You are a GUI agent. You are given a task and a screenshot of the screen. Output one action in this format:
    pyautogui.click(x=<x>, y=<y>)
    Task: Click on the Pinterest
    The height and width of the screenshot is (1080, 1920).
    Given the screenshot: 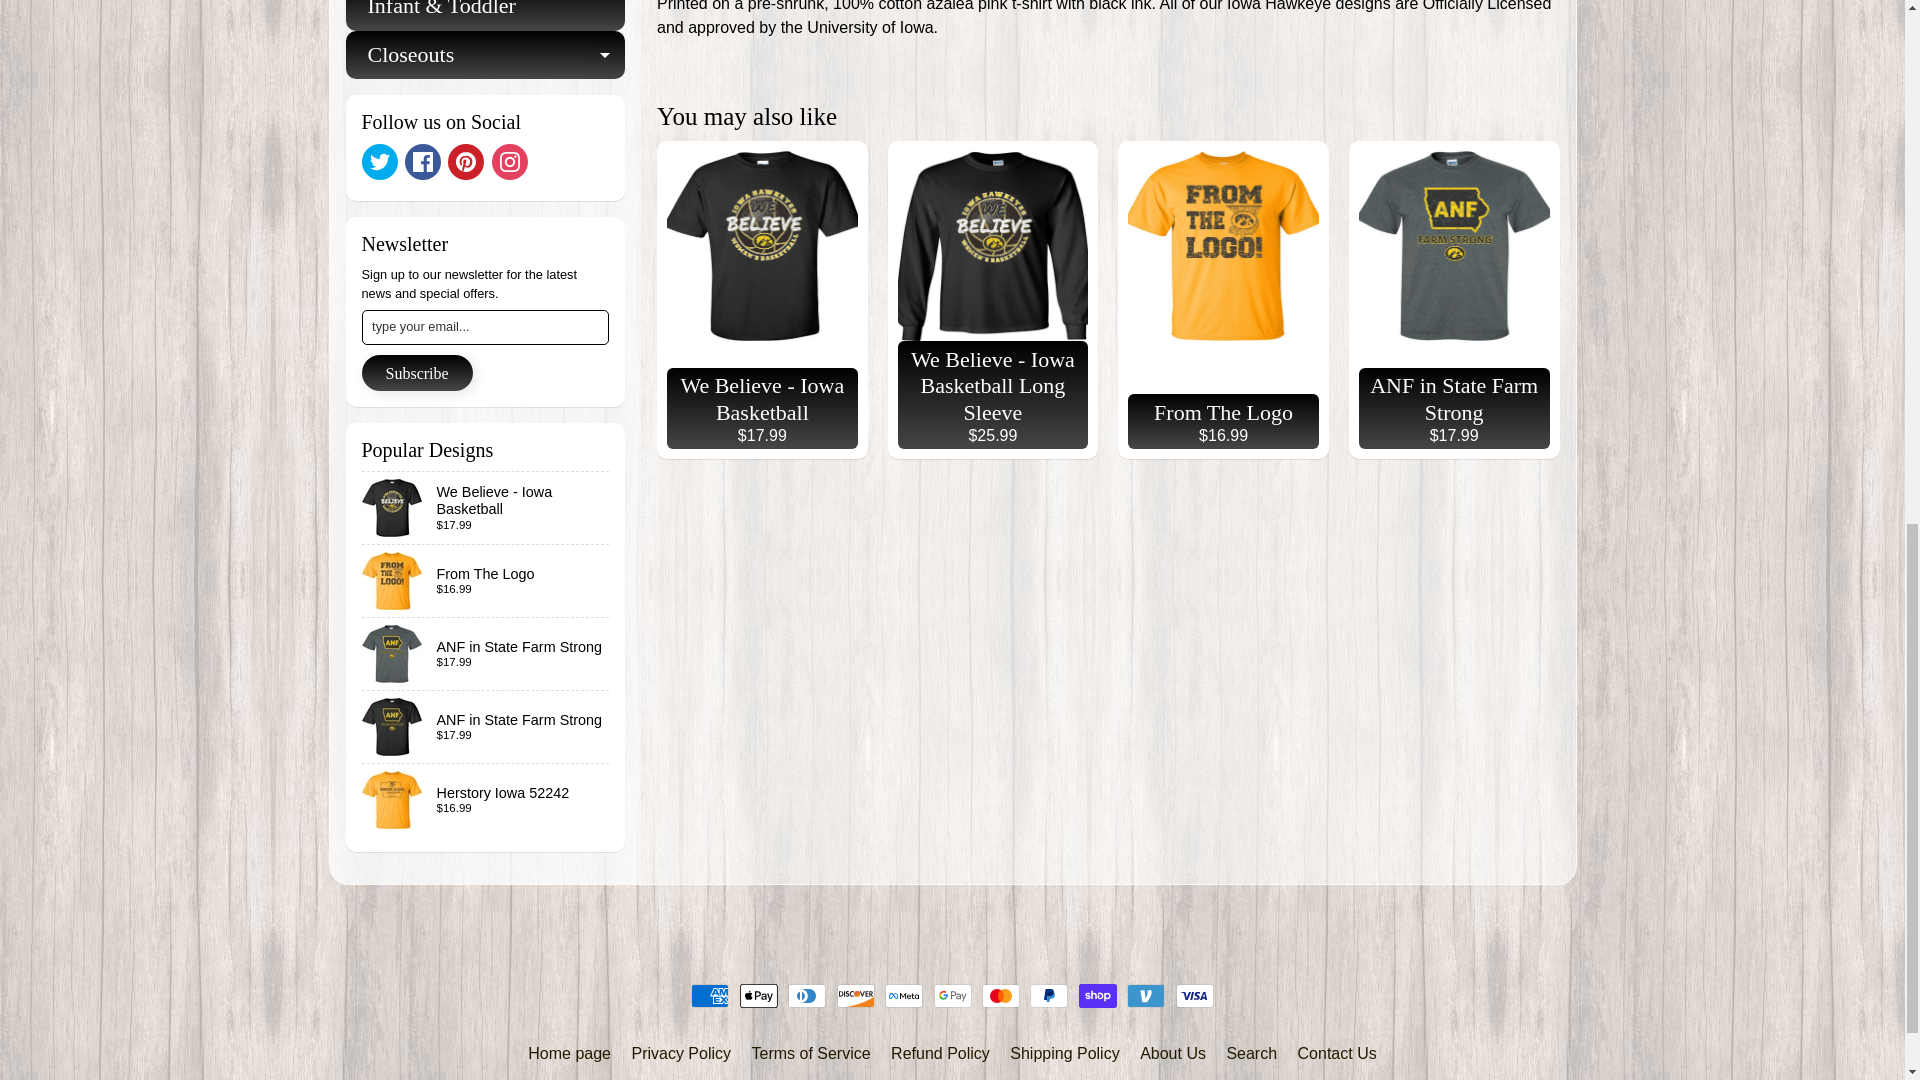 What is the action you would take?
    pyautogui.click(x=465, y=162)
    